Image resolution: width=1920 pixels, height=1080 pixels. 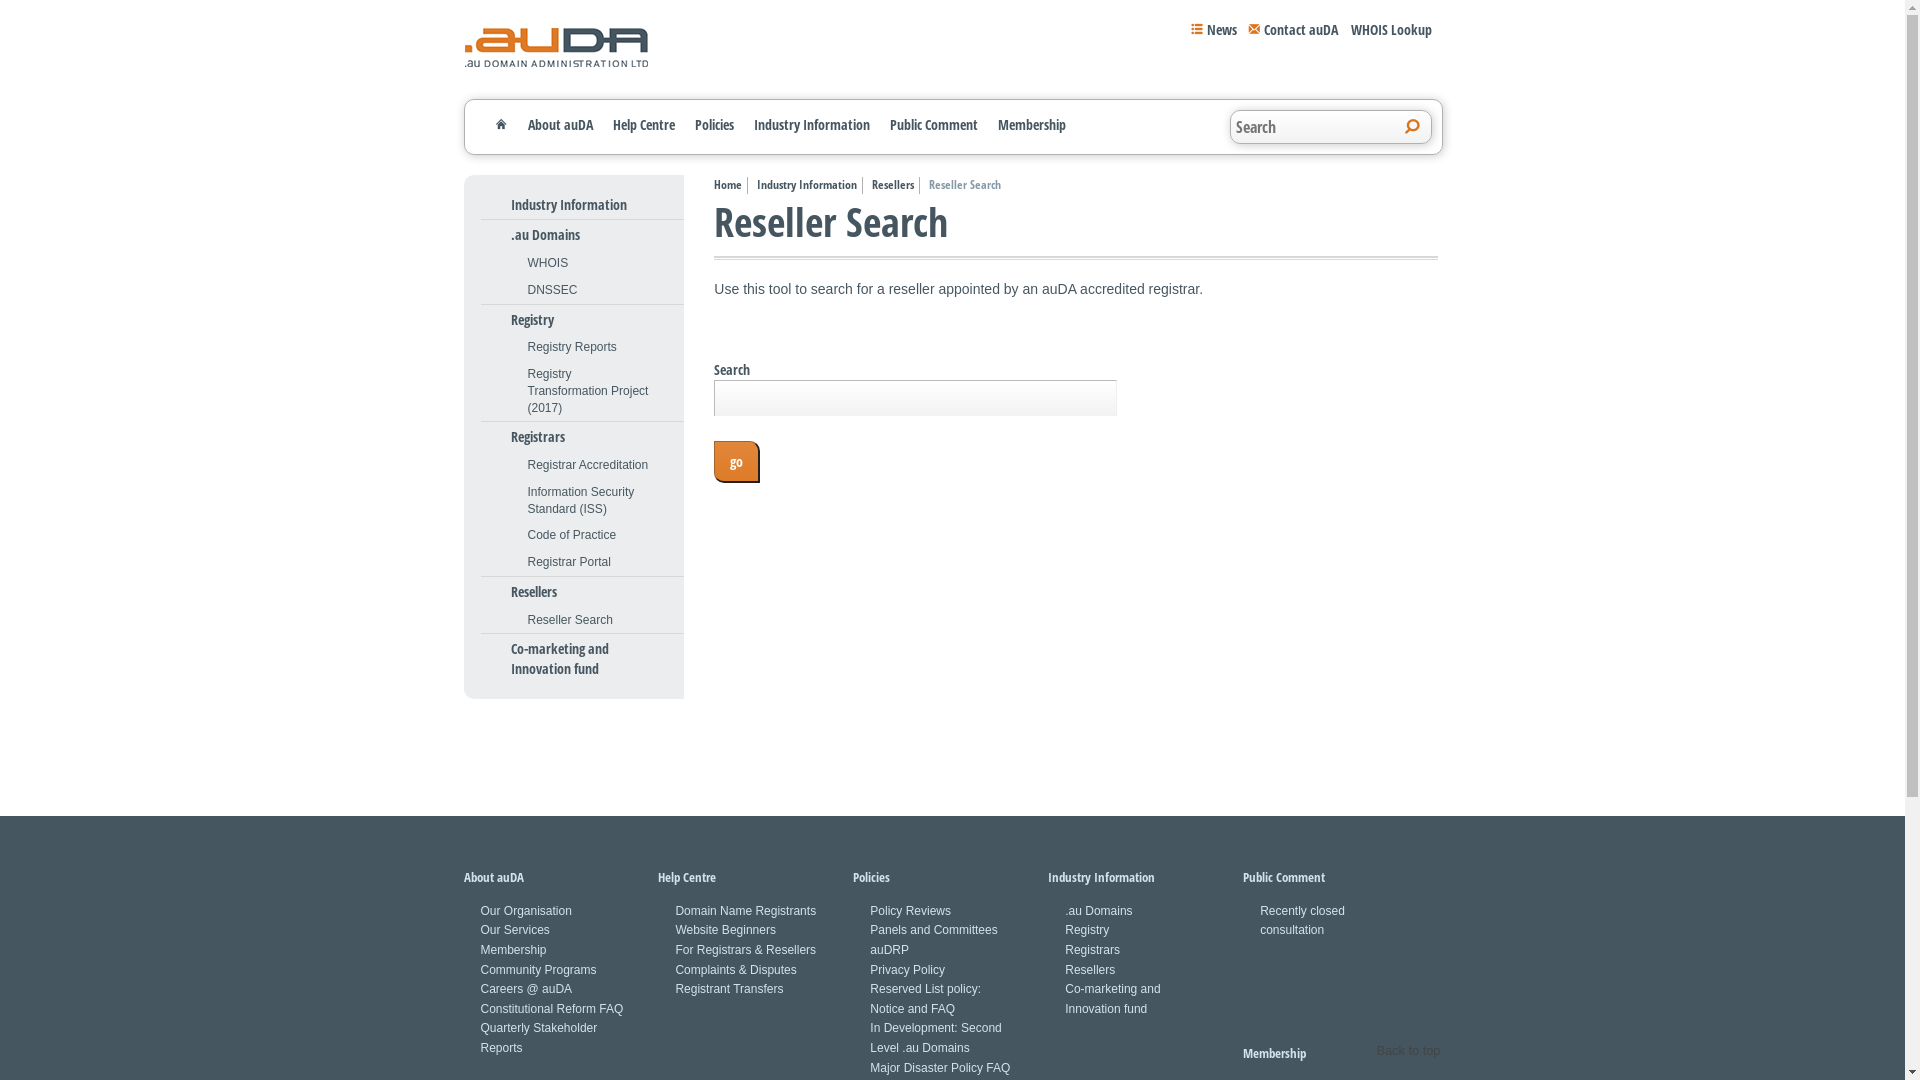 What do you see at coordinates (644, 124) in the screenshot?
I see `Help Centre` at bounding box center [644, 124].